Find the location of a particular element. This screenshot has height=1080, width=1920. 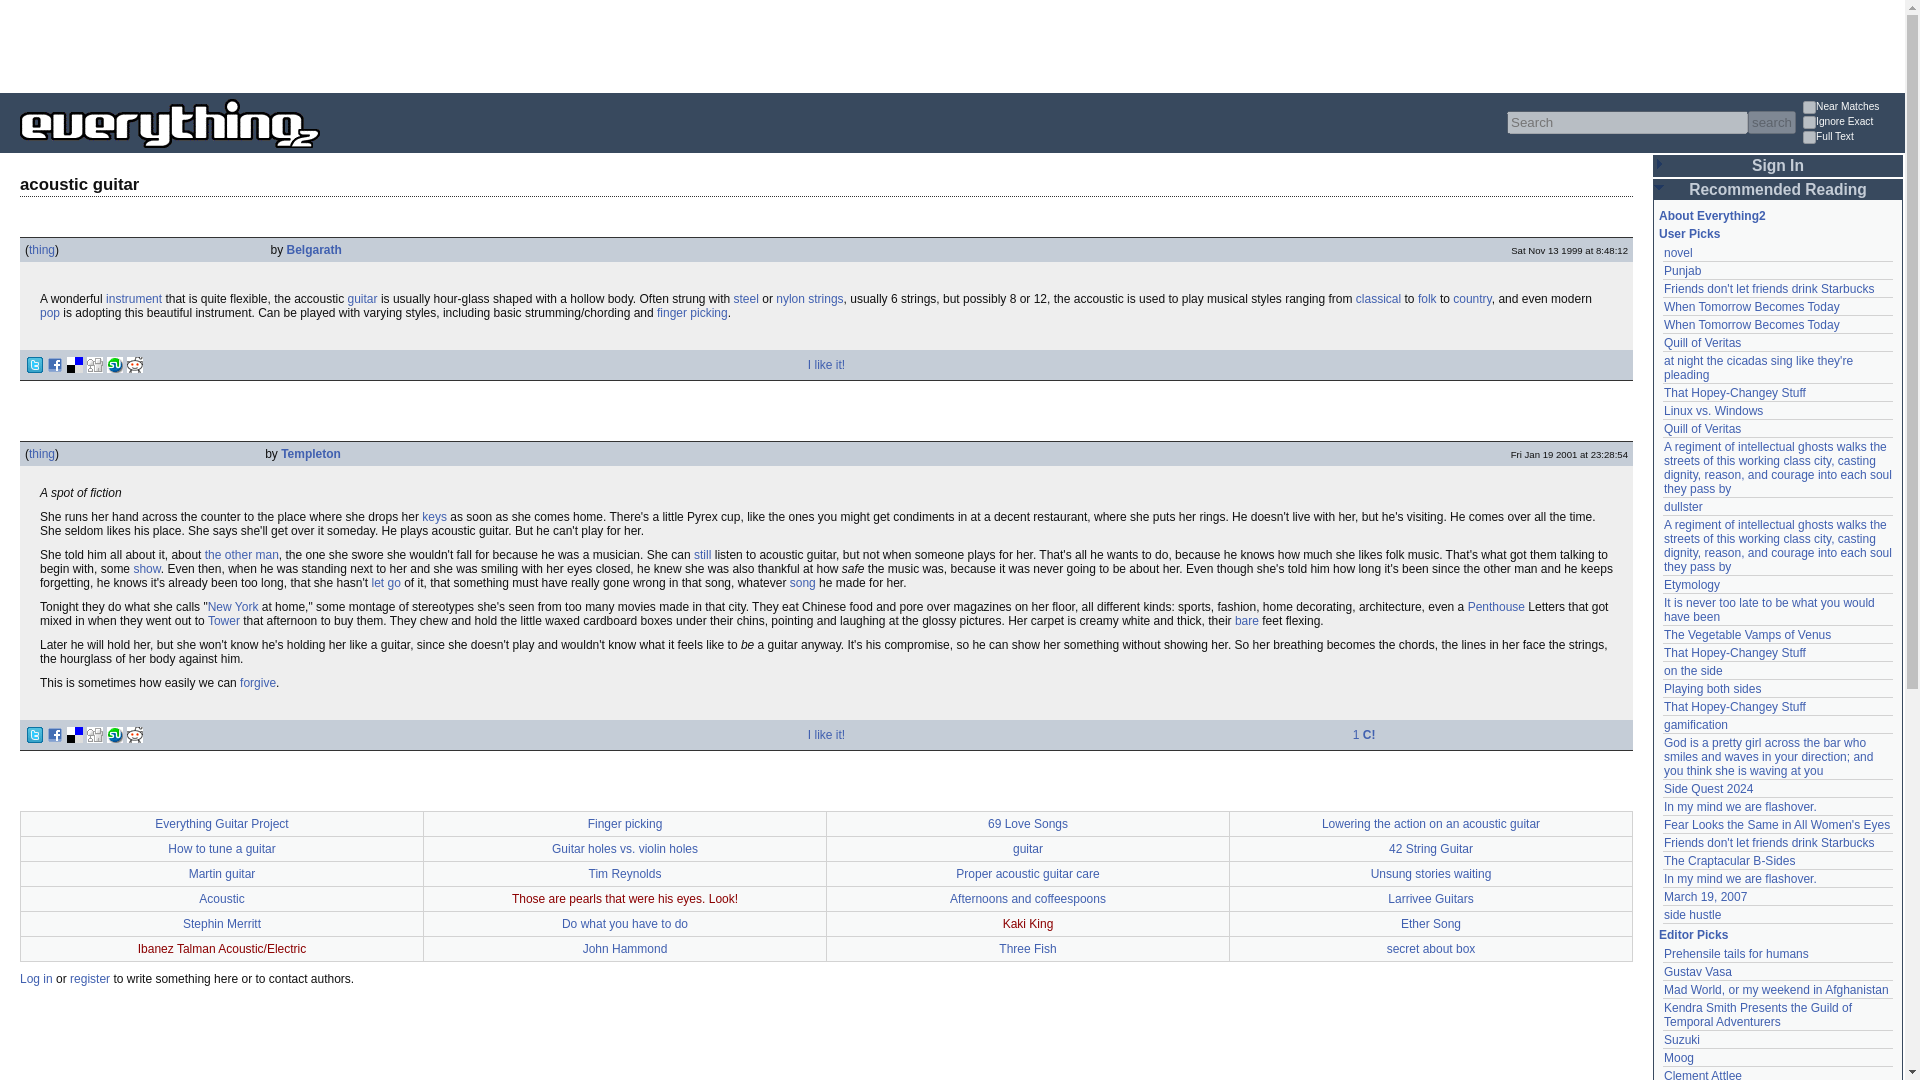

search is located at coordinates (1771, 122).